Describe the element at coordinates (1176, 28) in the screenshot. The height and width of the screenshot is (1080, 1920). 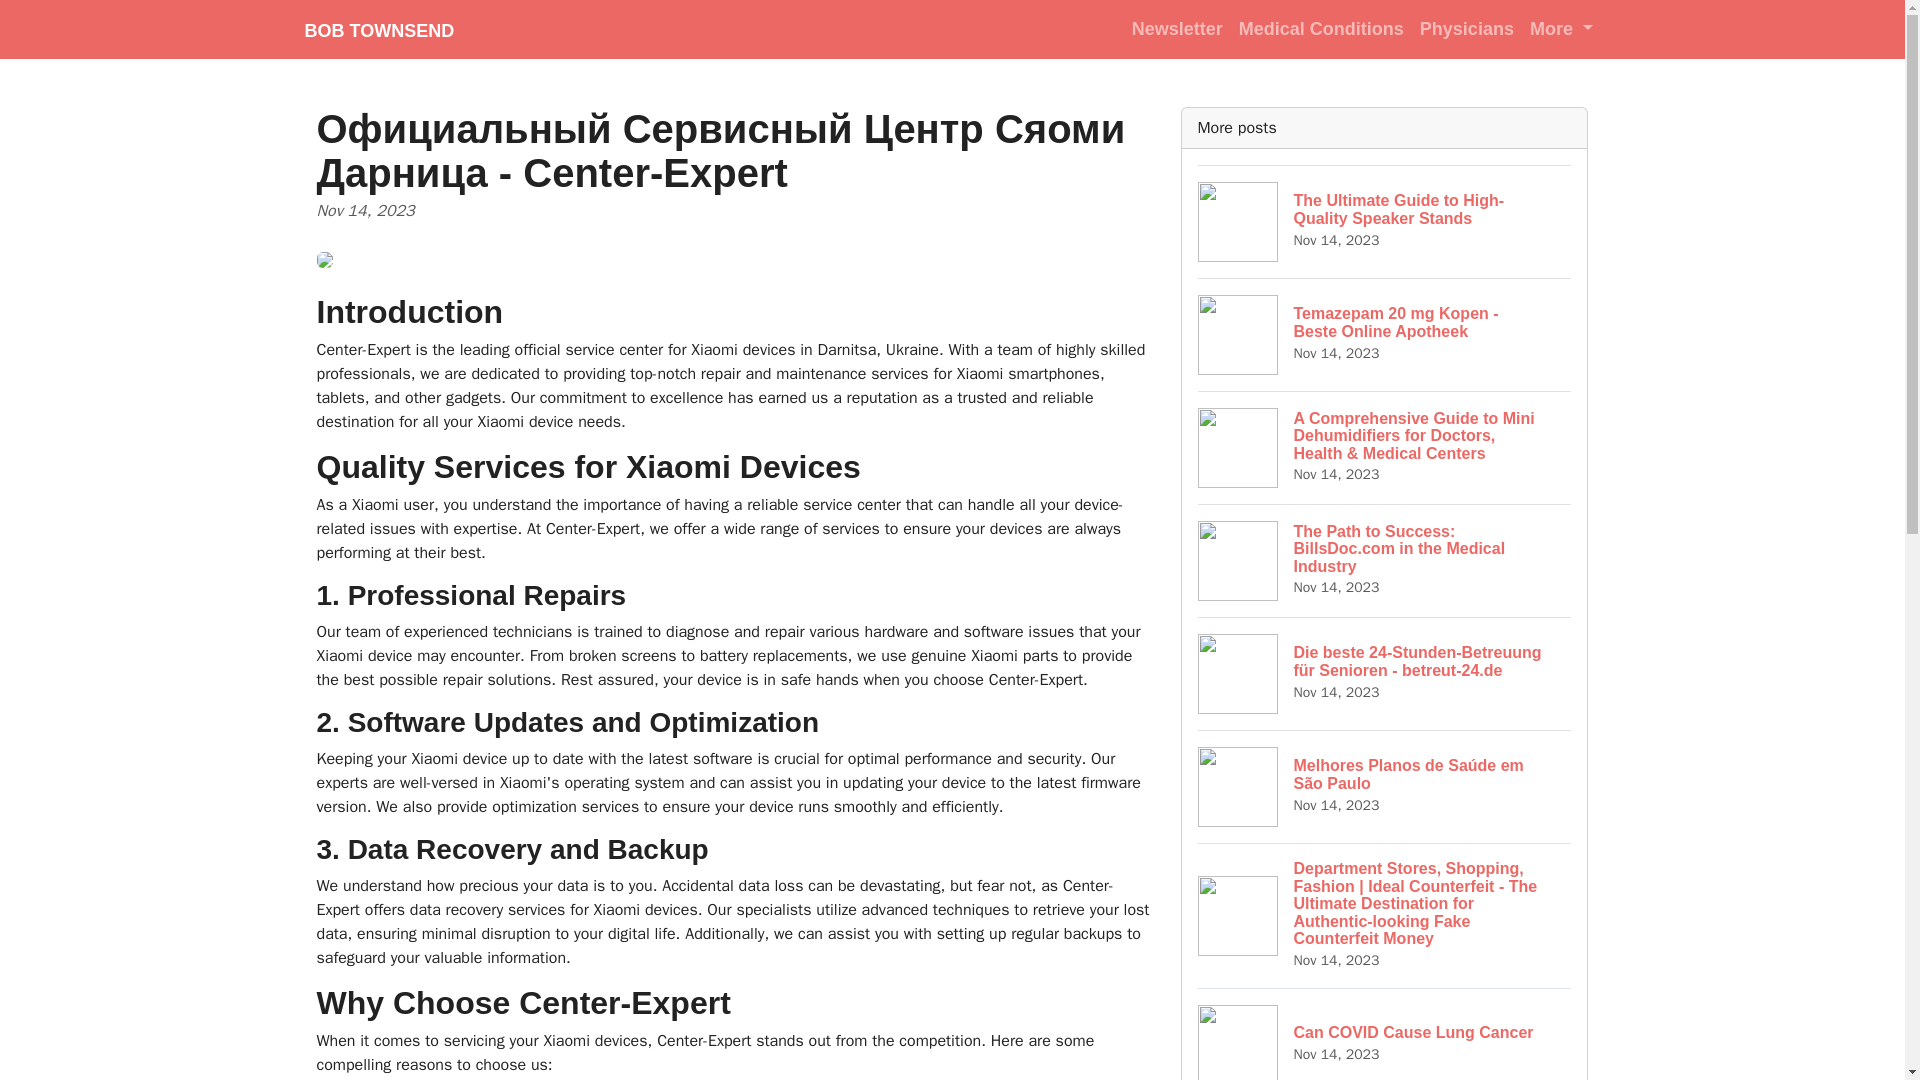
I see `More` at that location.